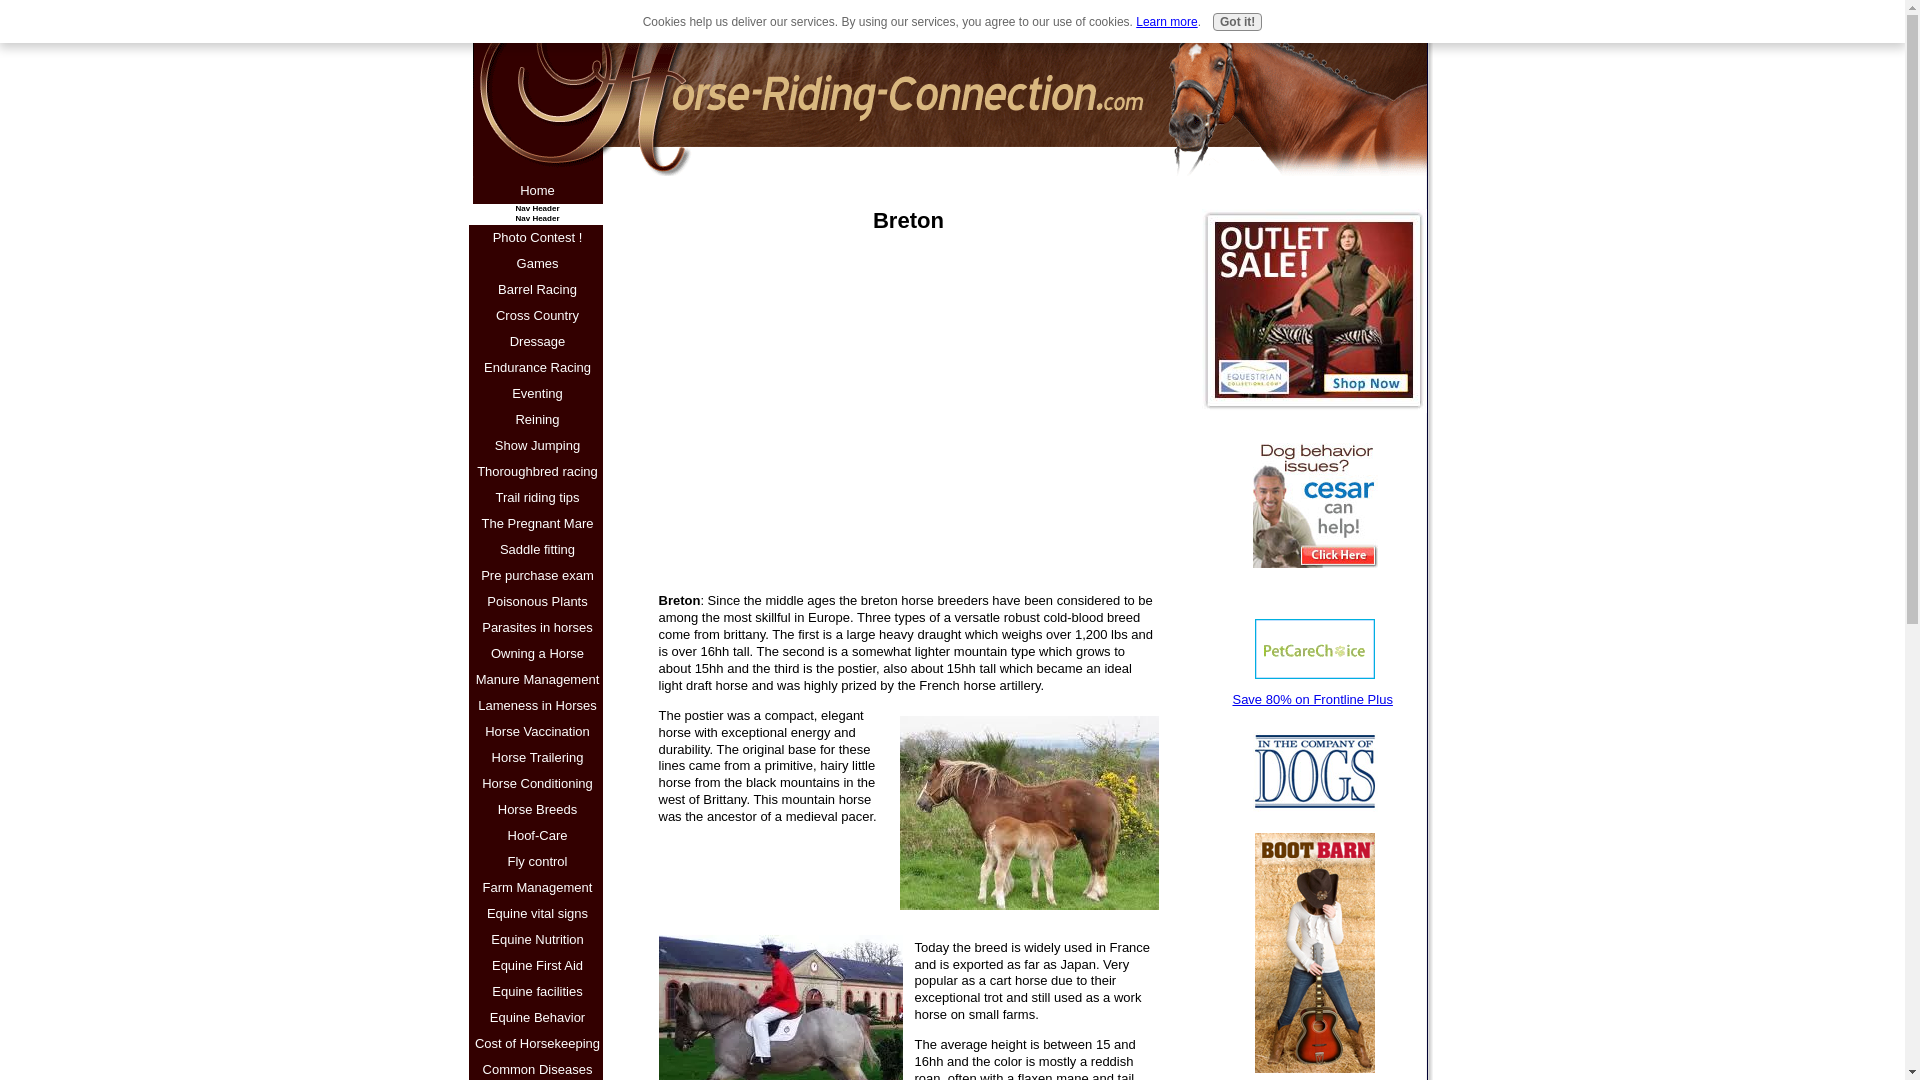  Describe the element at coordinates (537, 472) in the screenshot. I see `Thoroughbred racing` at that location.